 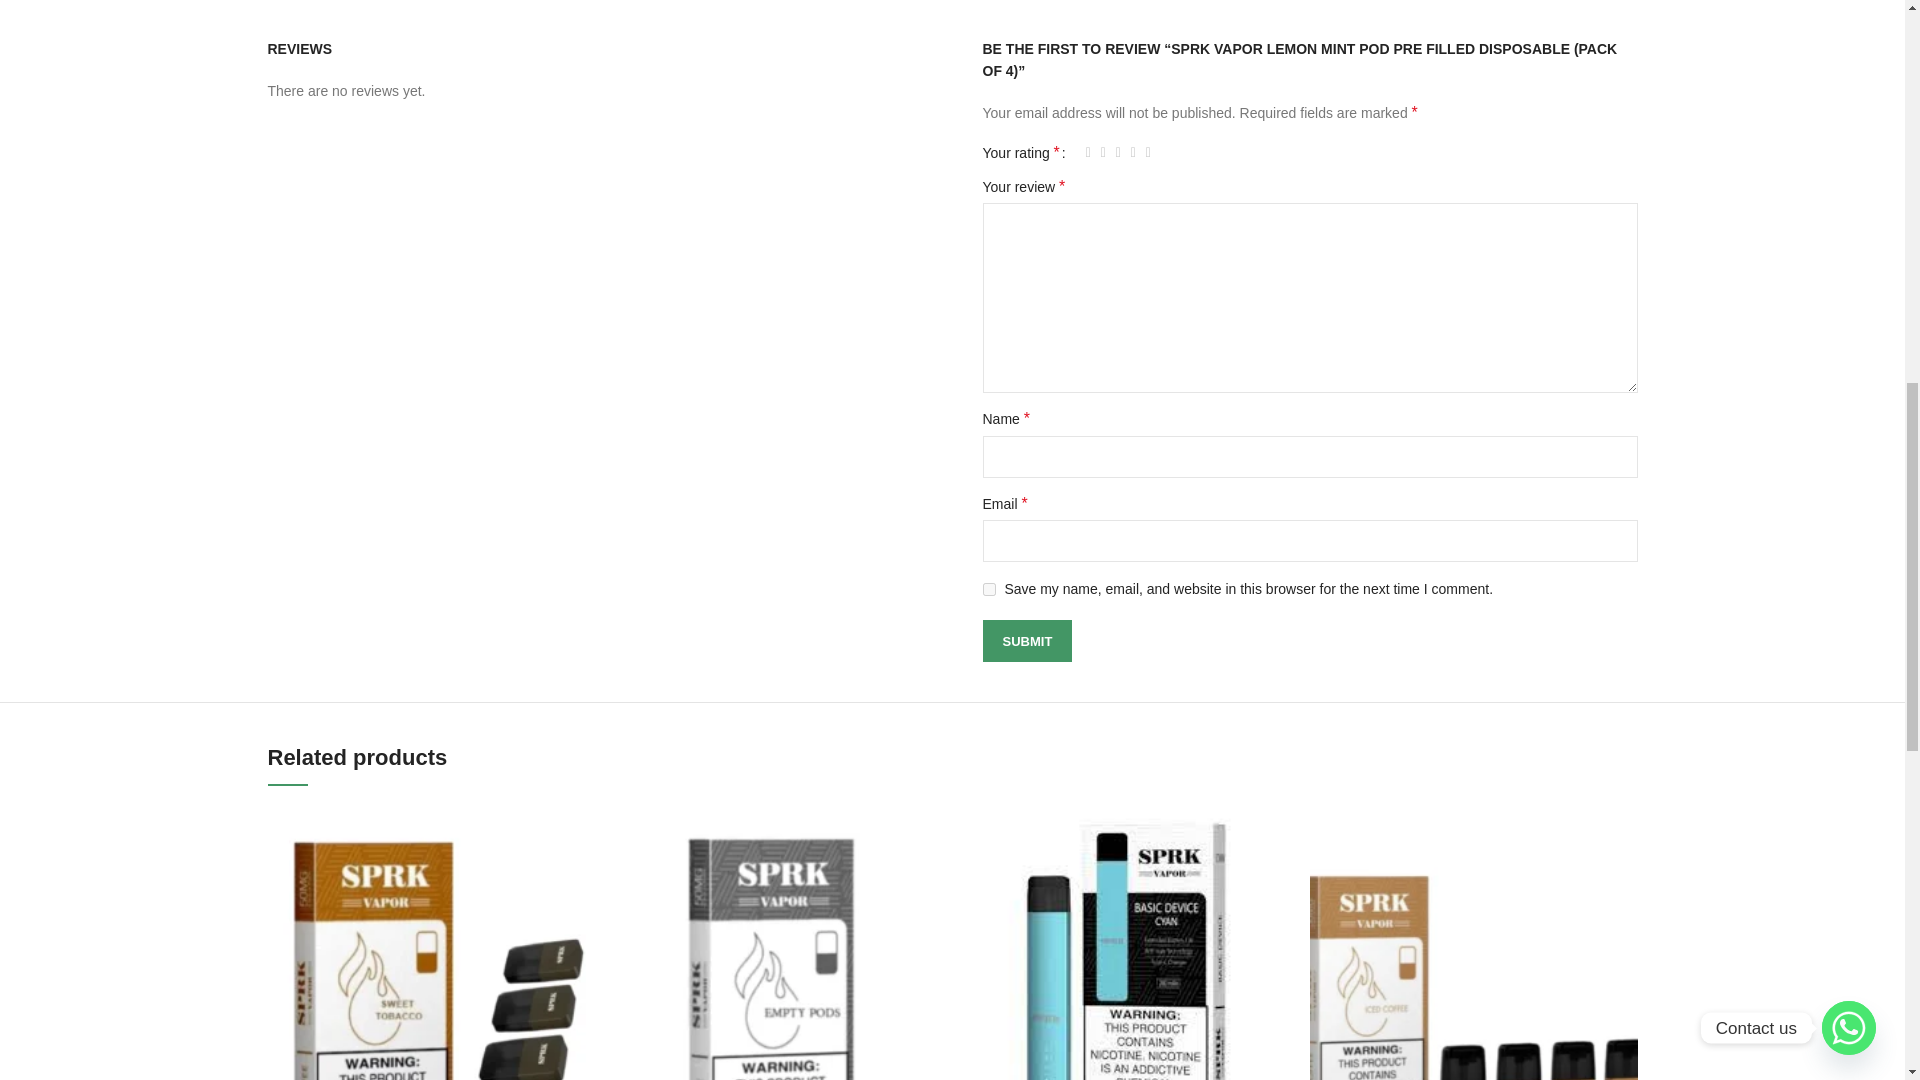 I want to click on Submit, so click(x=1026, y=640).